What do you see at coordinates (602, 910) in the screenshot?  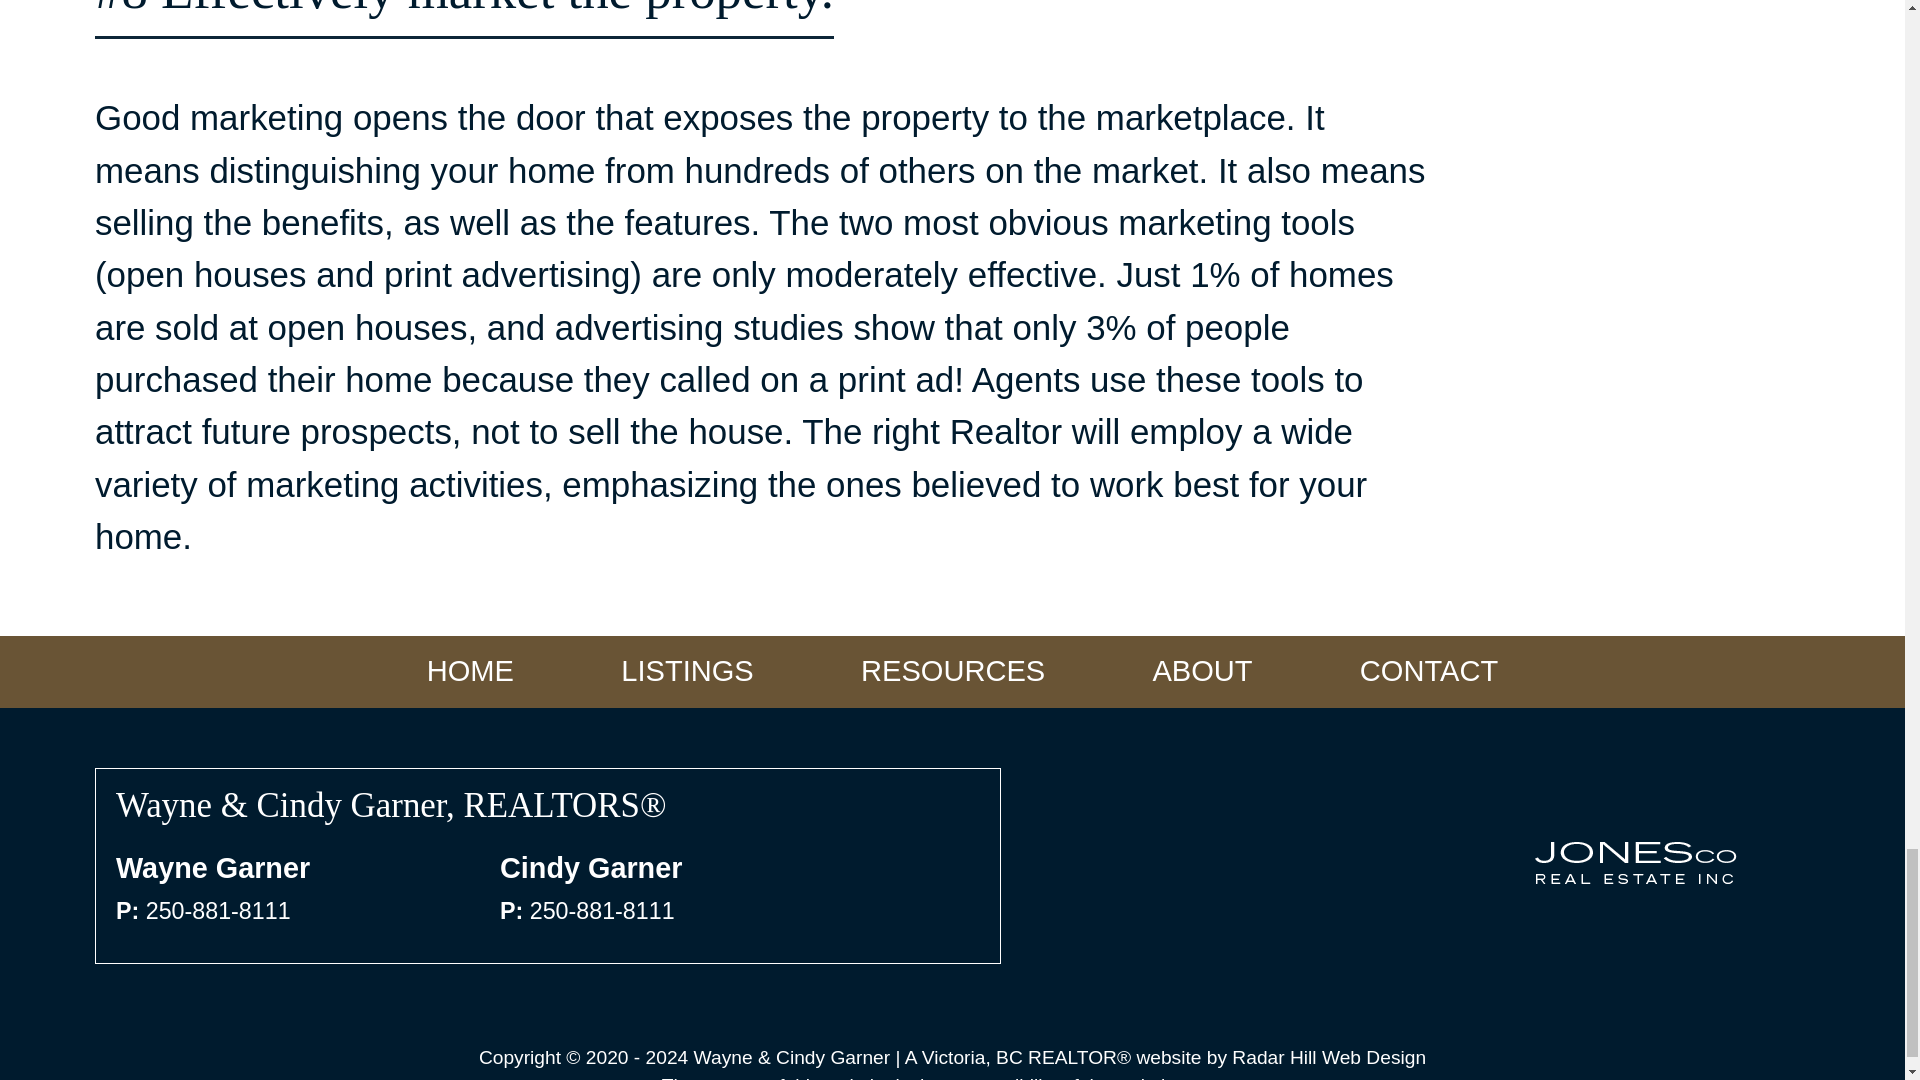 I see `250-881-8111` at bounding box center [602, 910].